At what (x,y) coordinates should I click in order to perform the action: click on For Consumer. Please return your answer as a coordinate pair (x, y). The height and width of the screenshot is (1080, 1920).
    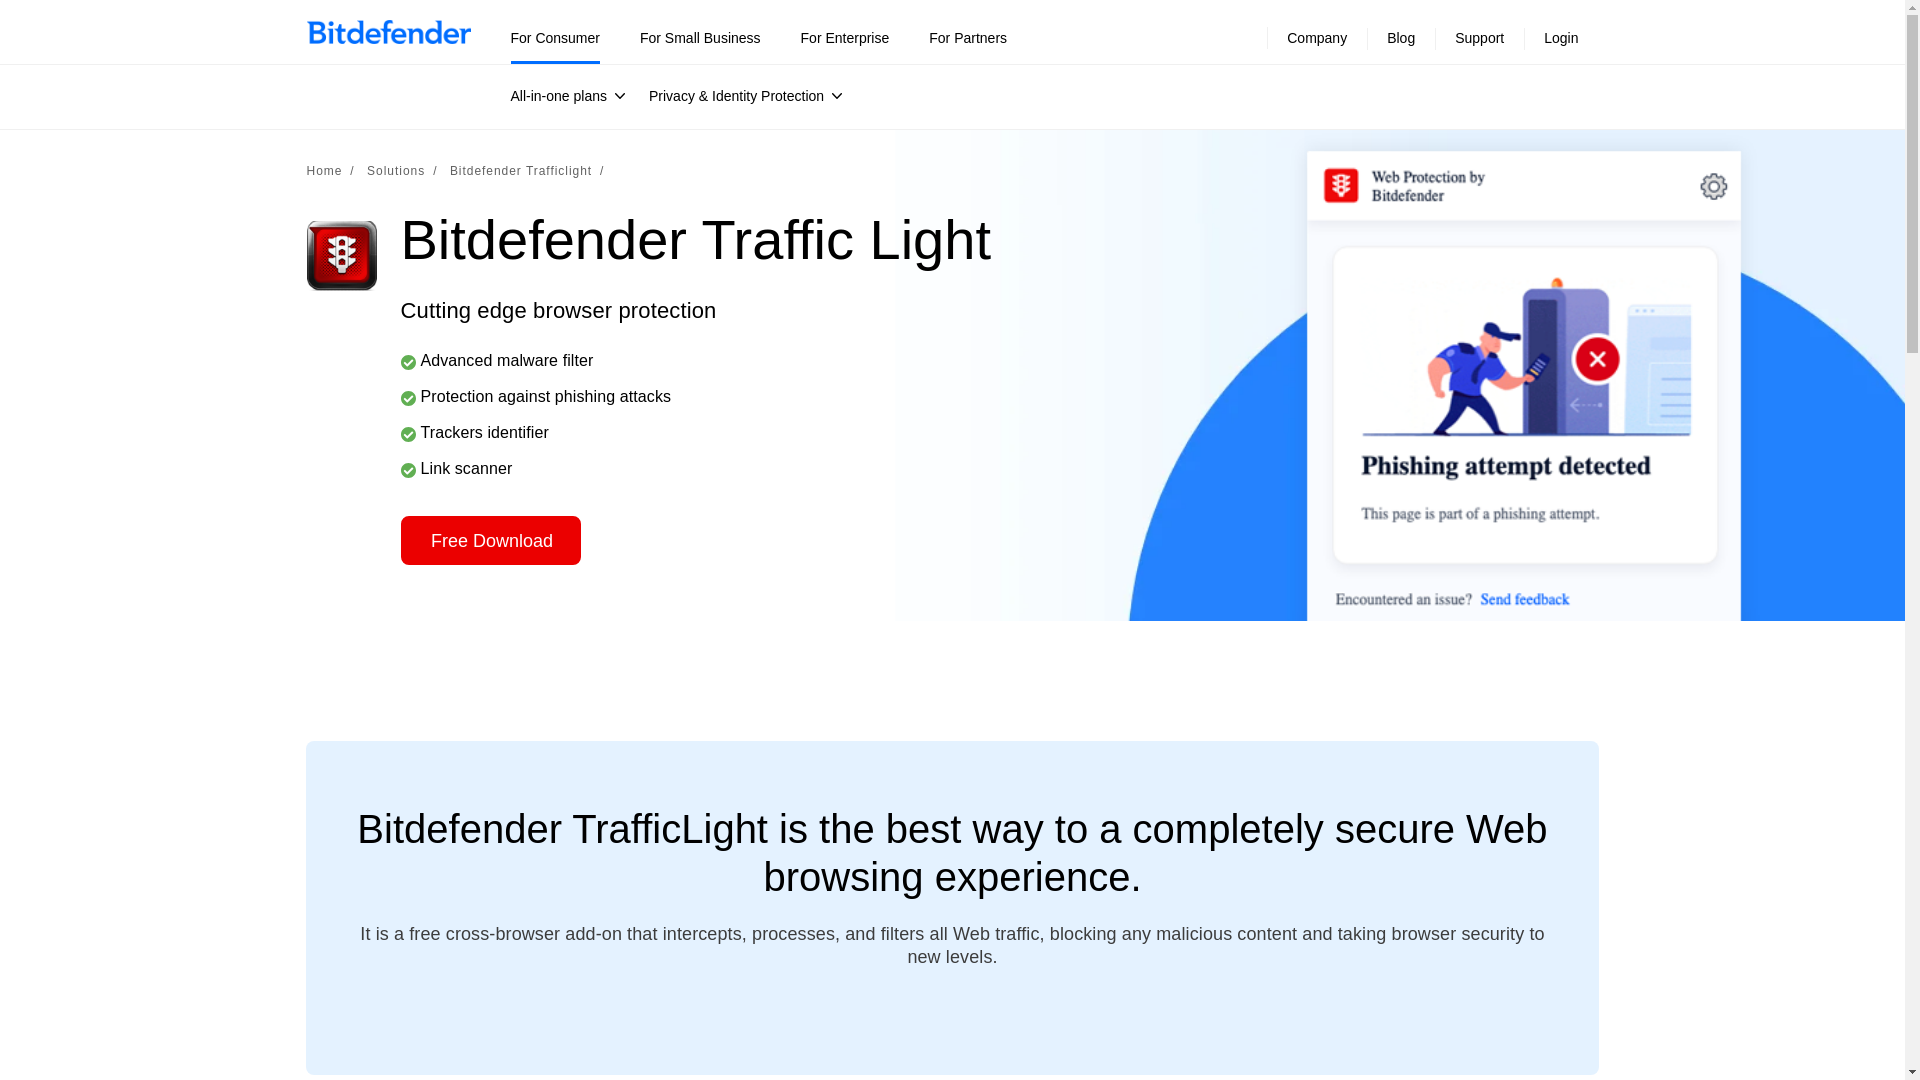
    Looking at the image, I should click on (554, 38).